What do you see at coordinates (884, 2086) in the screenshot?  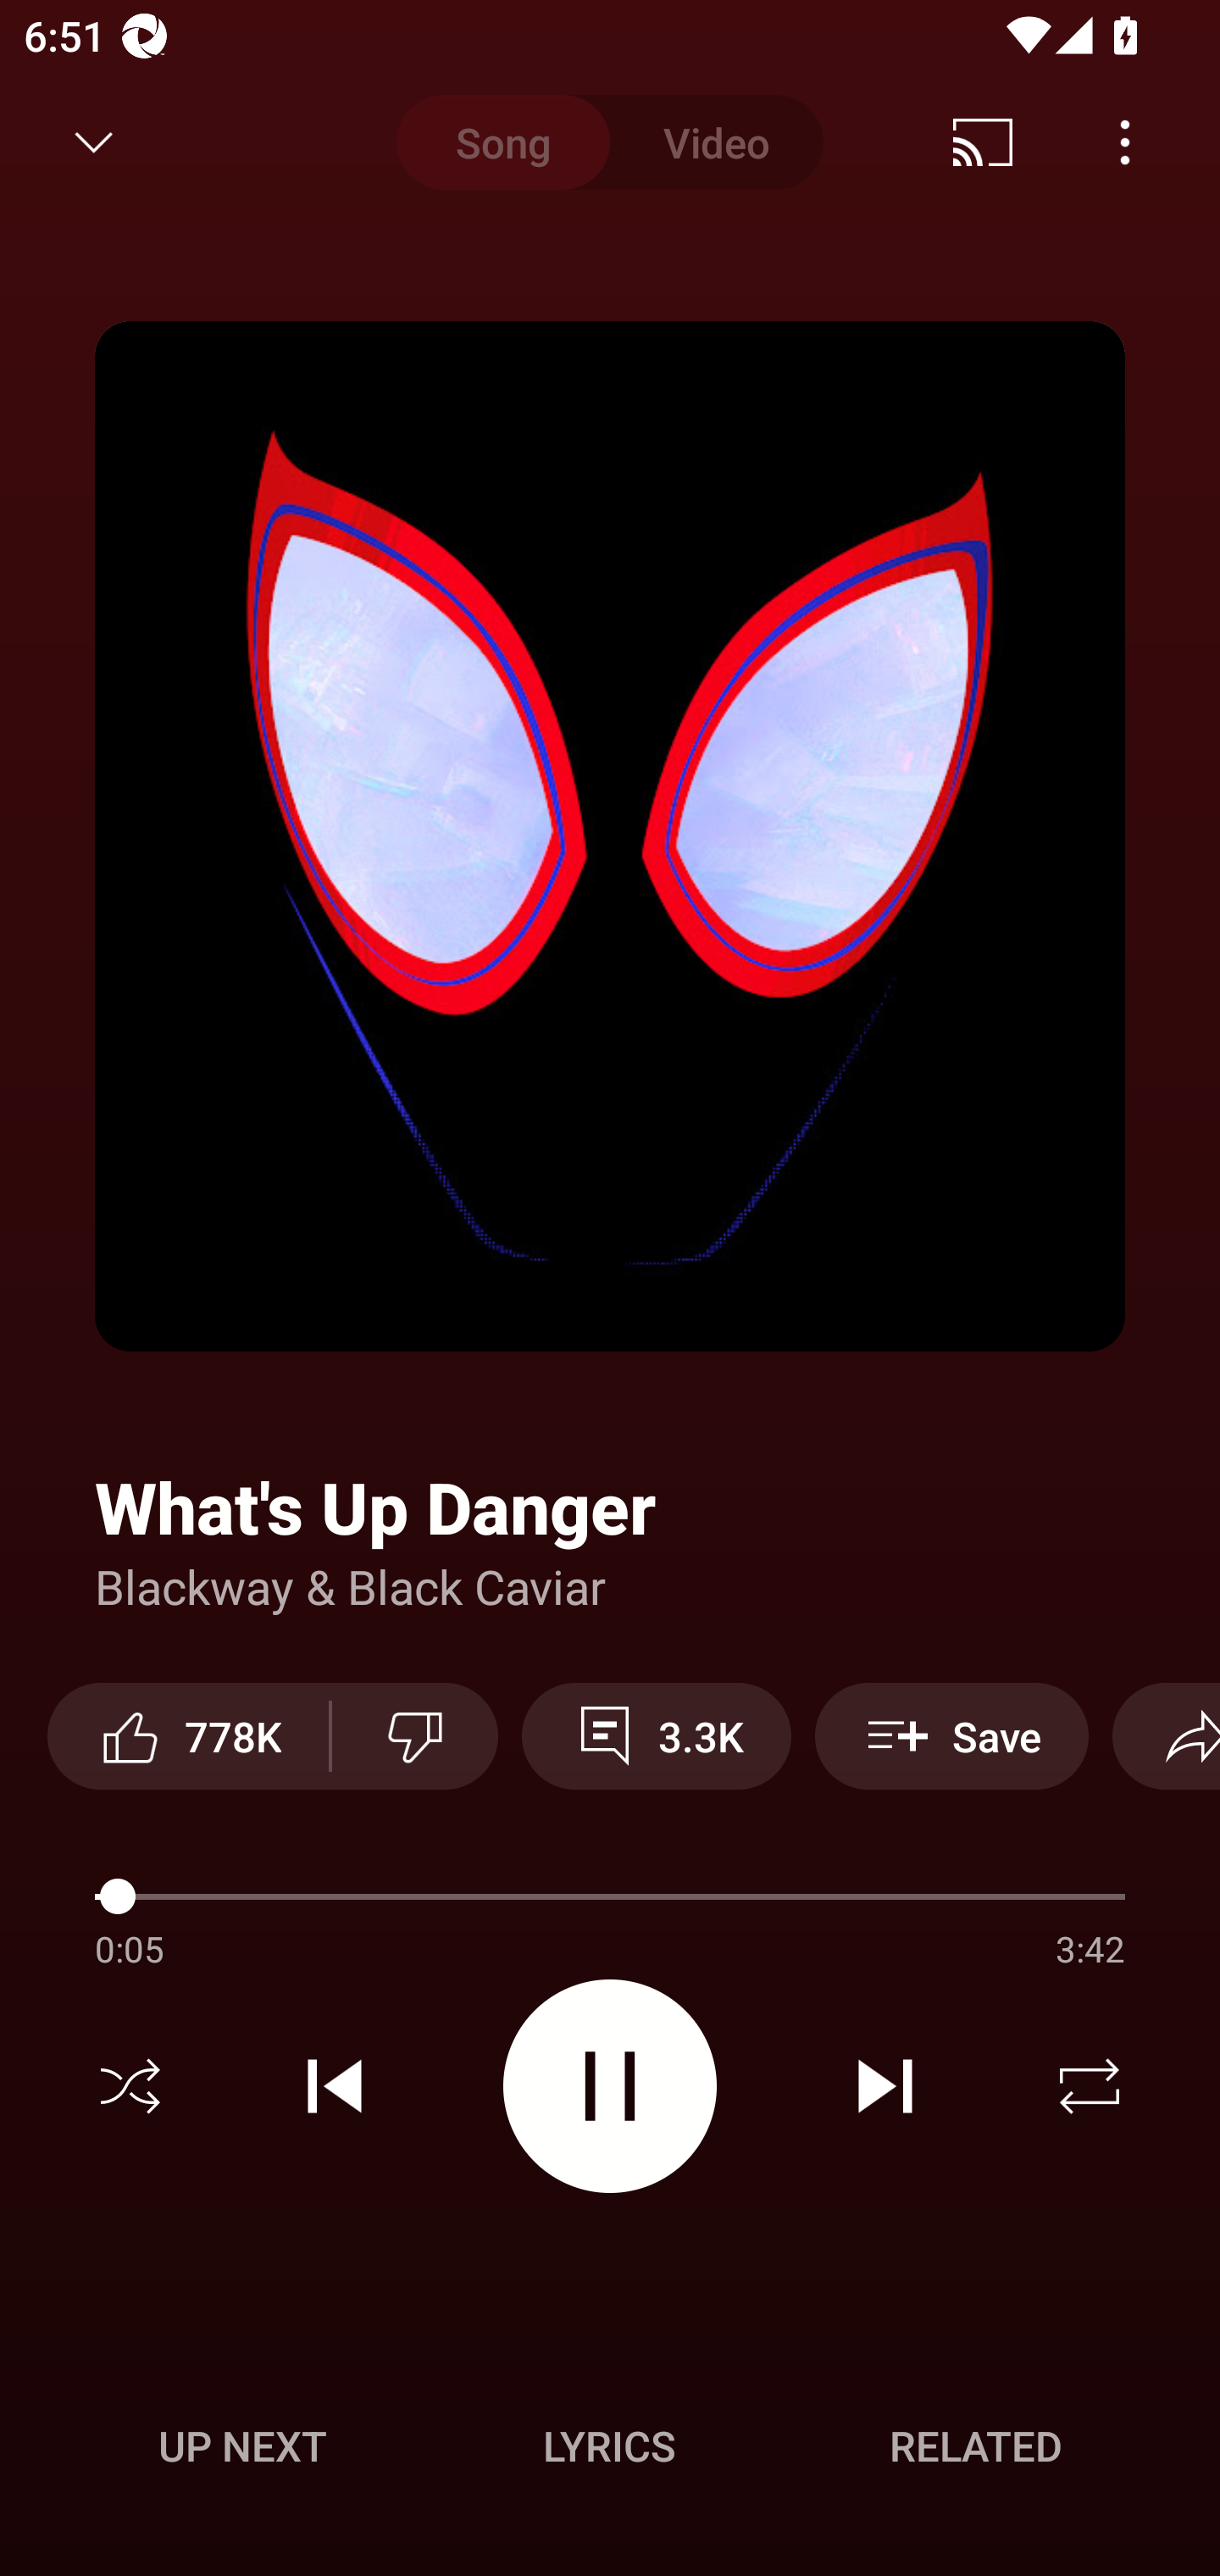 I see `Next track` at bounding box center [884, 2086].